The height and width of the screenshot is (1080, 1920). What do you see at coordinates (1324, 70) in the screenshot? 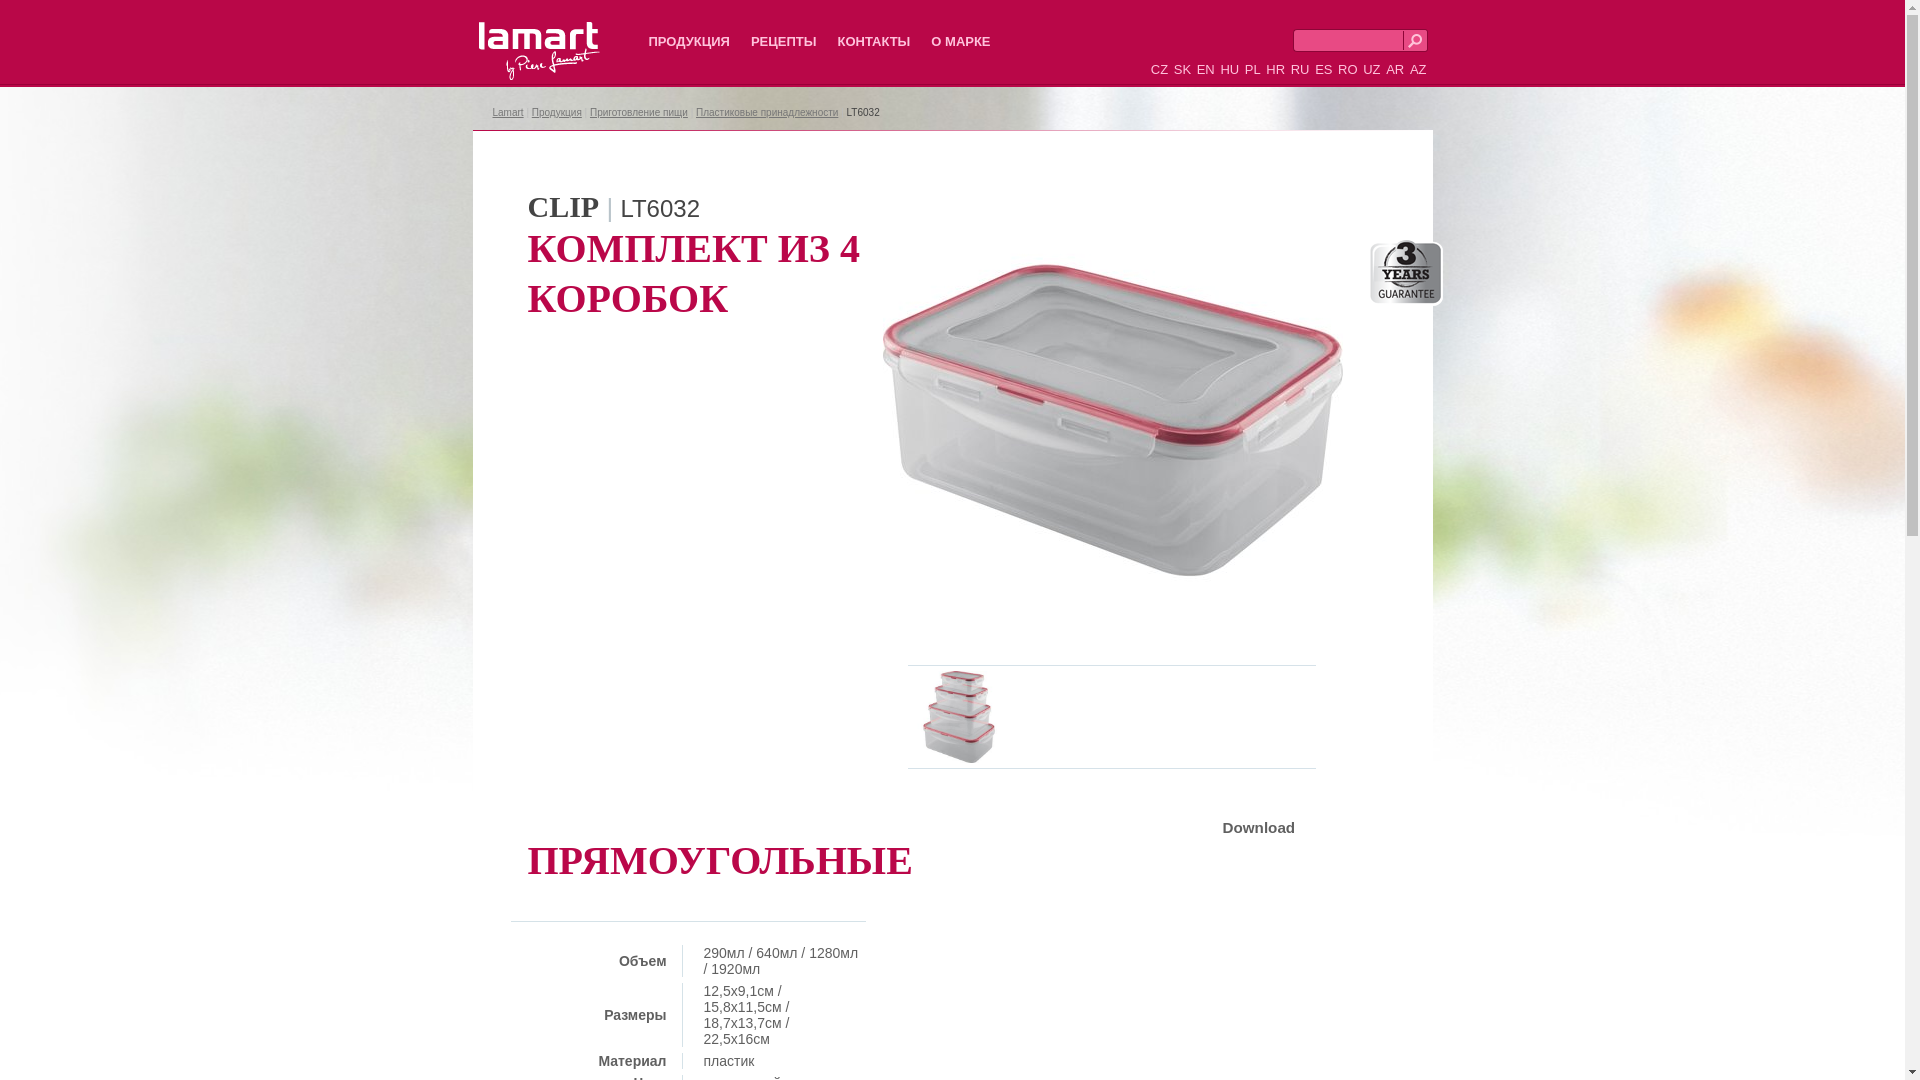
I see `ES` at bounding box center [1324, 70].